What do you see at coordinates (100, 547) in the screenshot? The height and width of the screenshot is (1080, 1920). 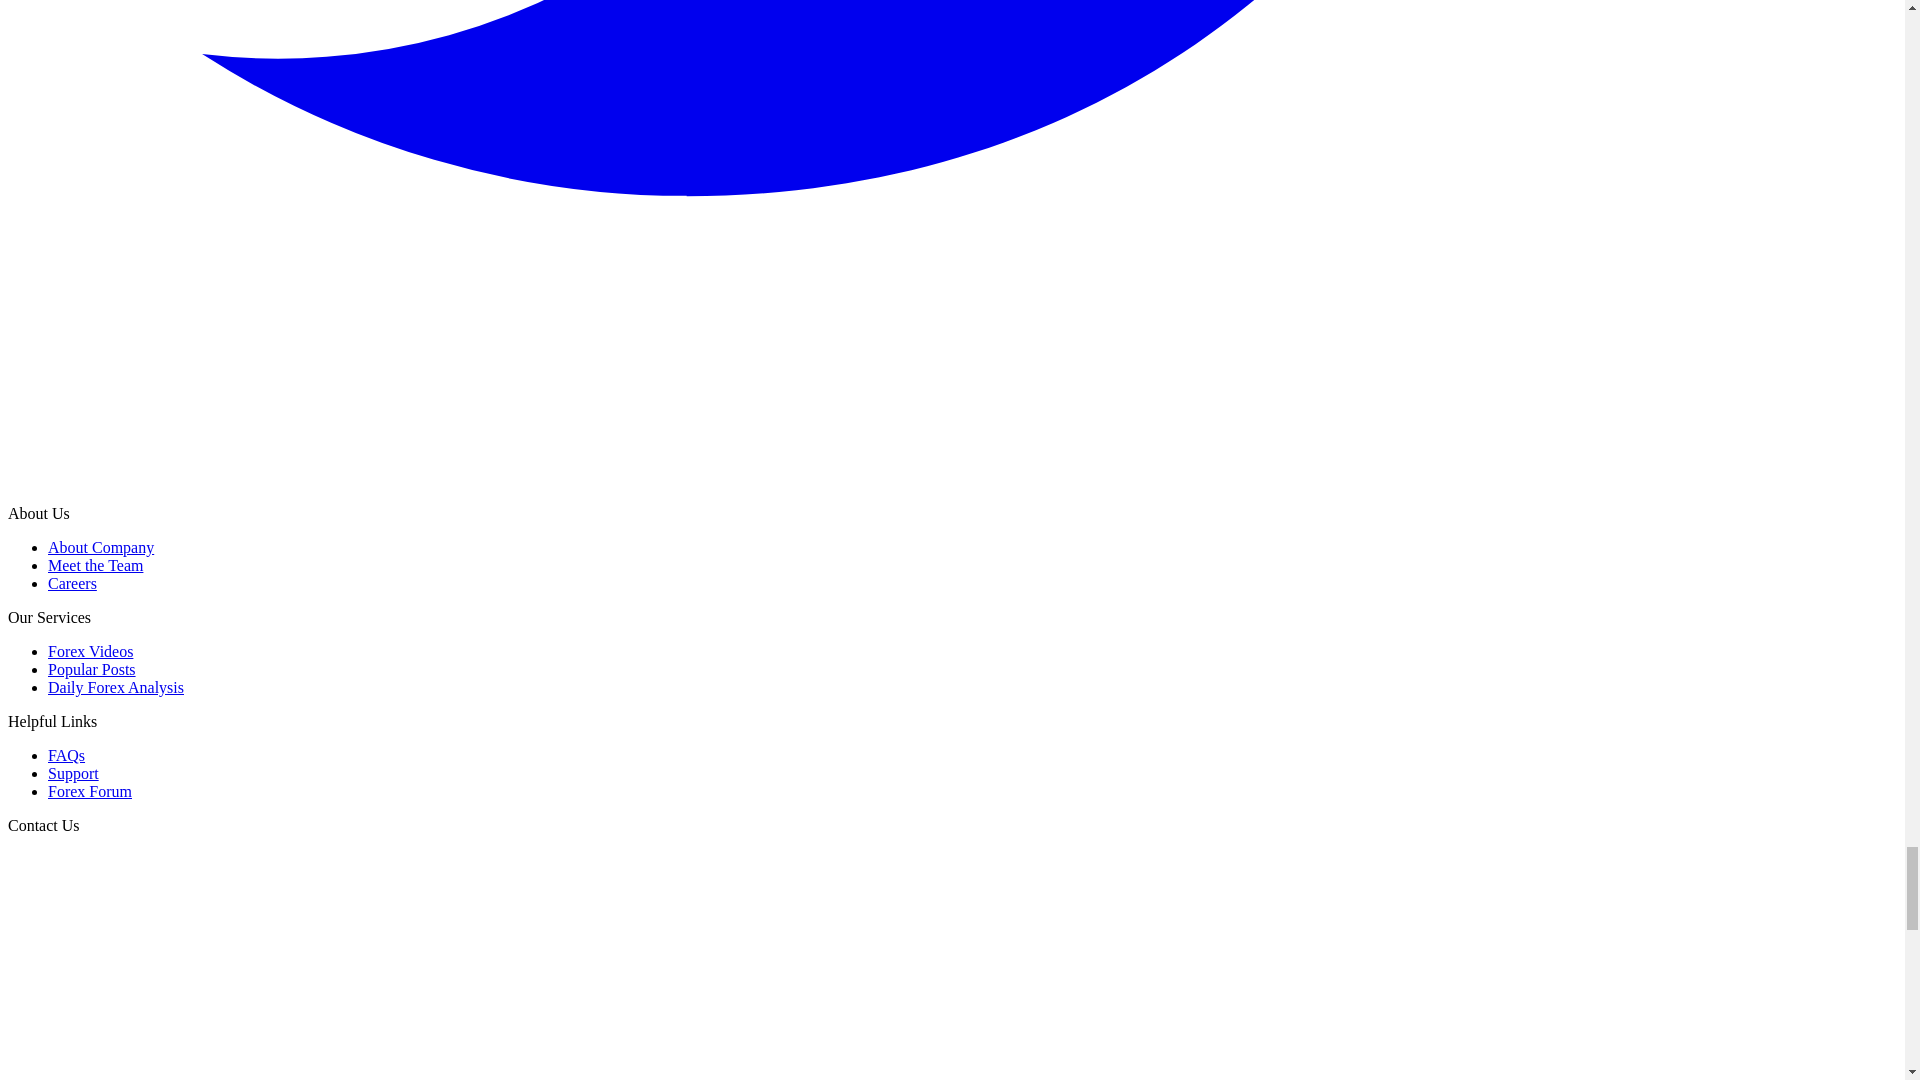 I see `About Company` at bounding box center [100, 547].